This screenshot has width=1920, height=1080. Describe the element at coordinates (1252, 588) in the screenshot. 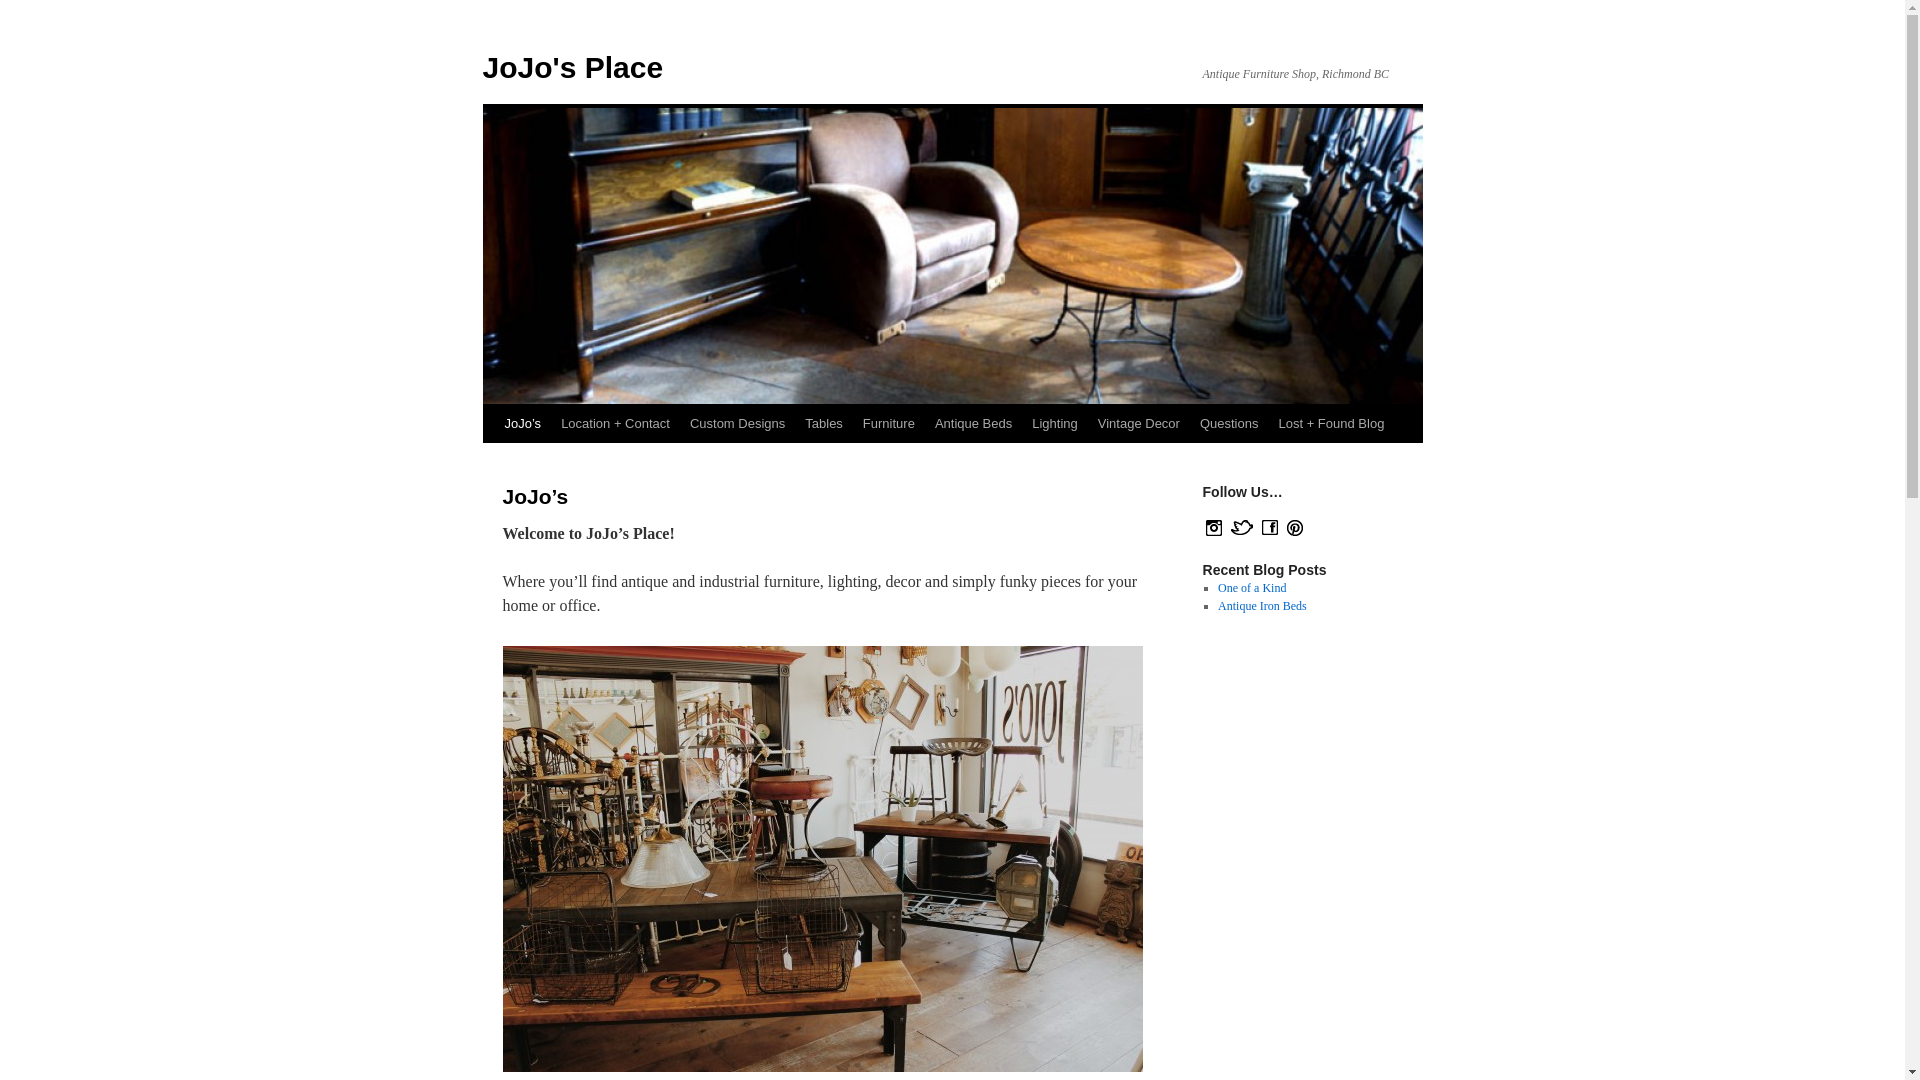

I see `One of a Kind` at that location.